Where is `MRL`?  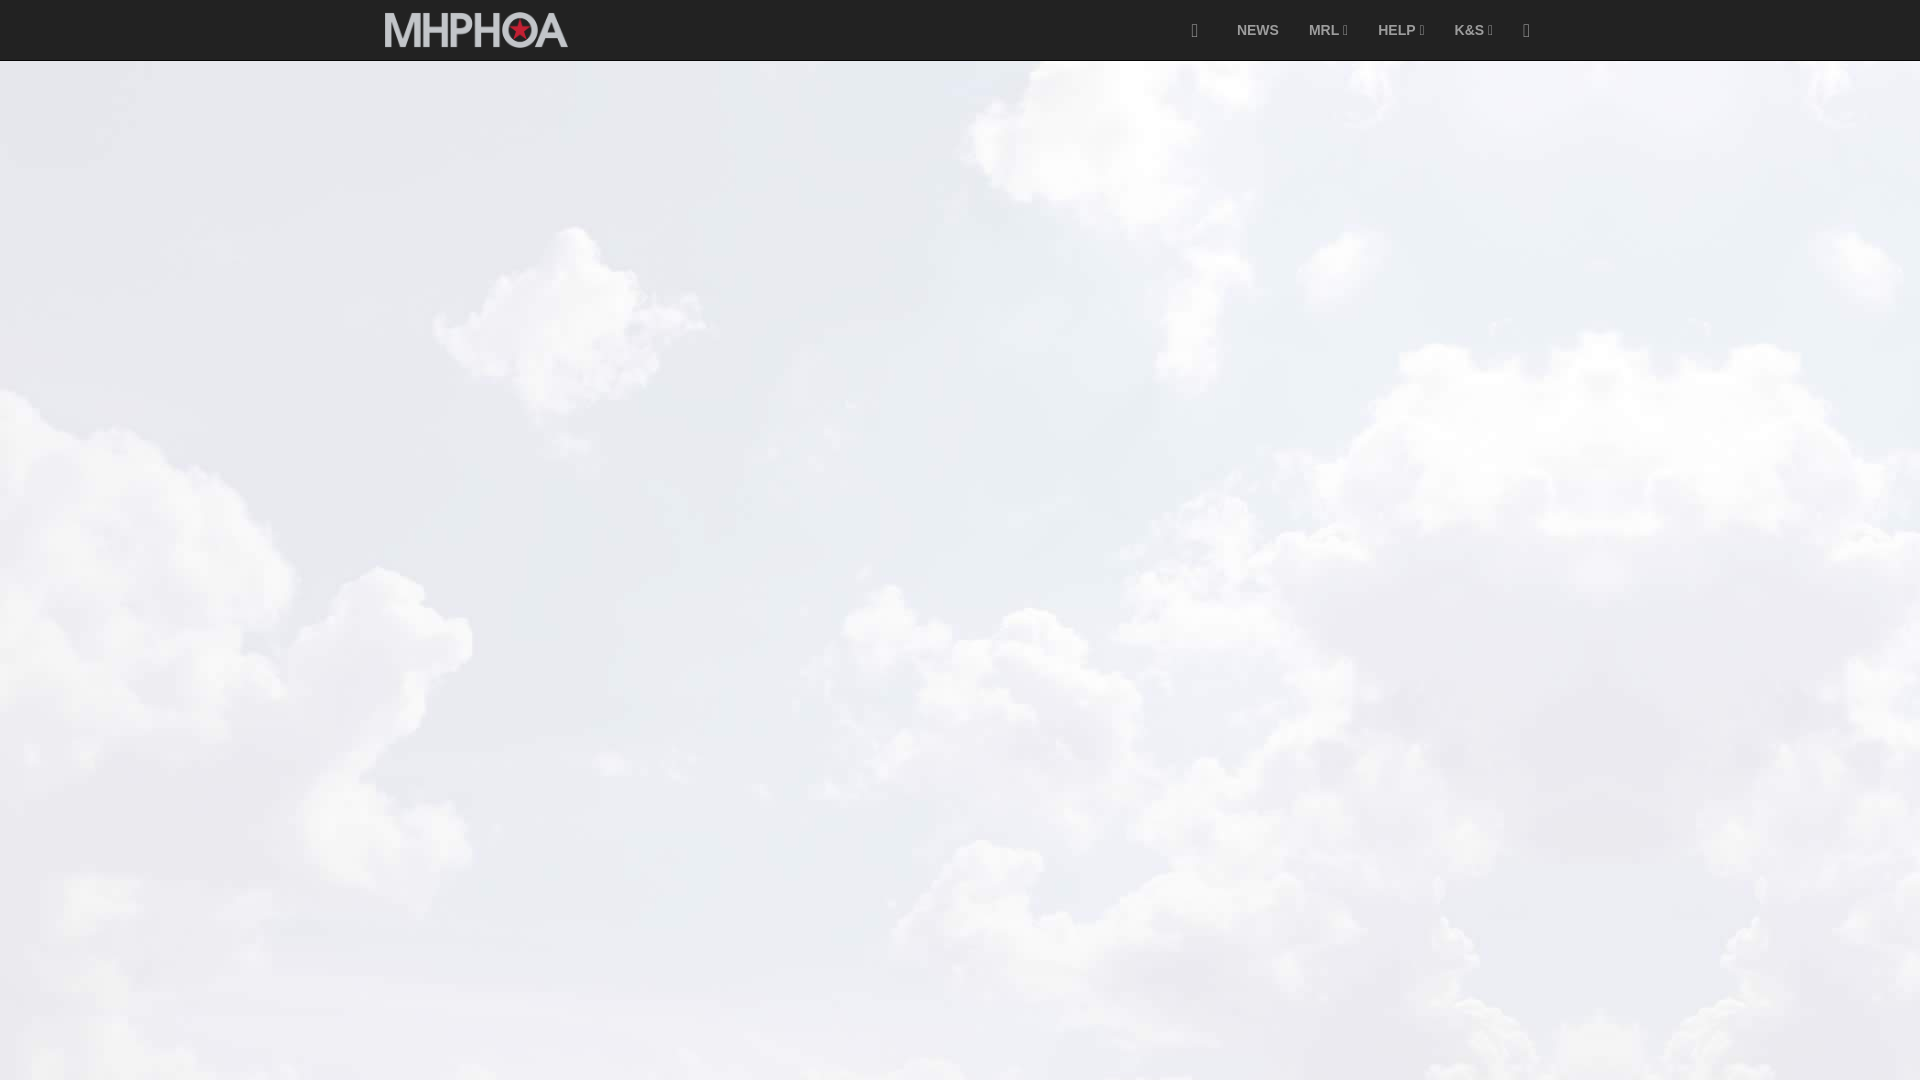
MRL is located at coordinates (1328, 30).